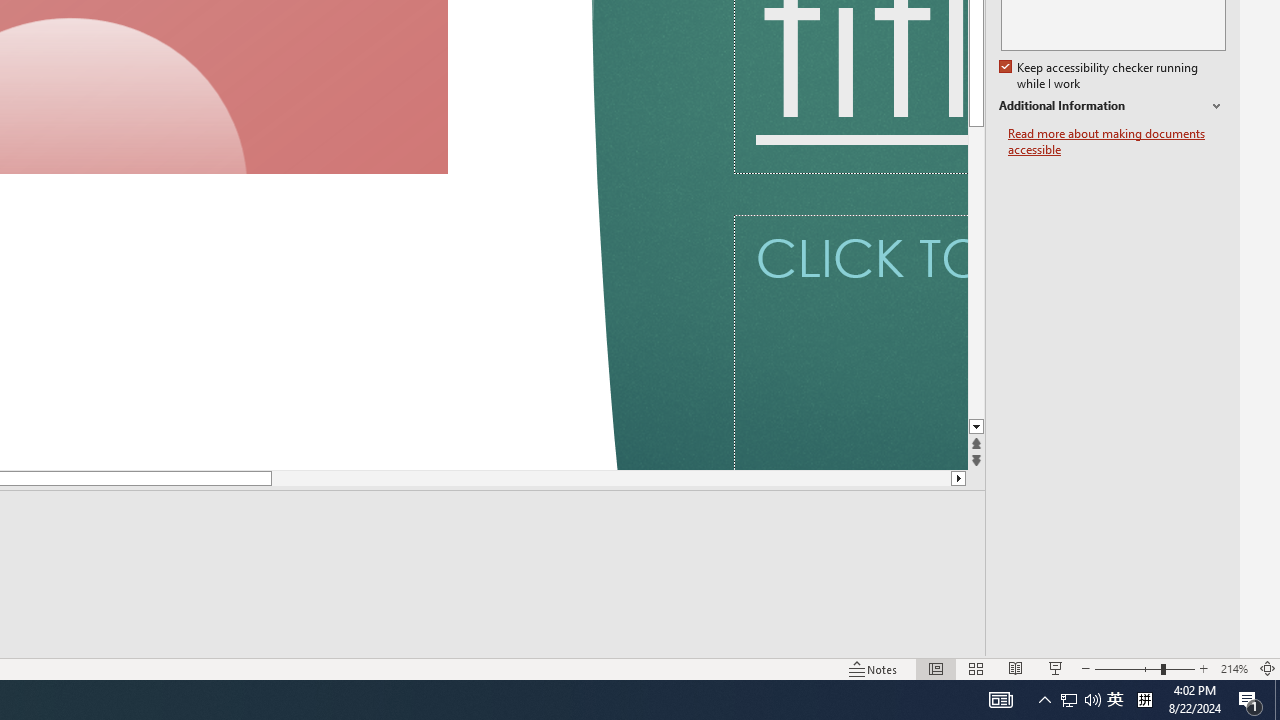  What do you see at coordinates (850, 342) in the screenshot?
I see `Subtitle TextBox` at bounding box center [850, 342].